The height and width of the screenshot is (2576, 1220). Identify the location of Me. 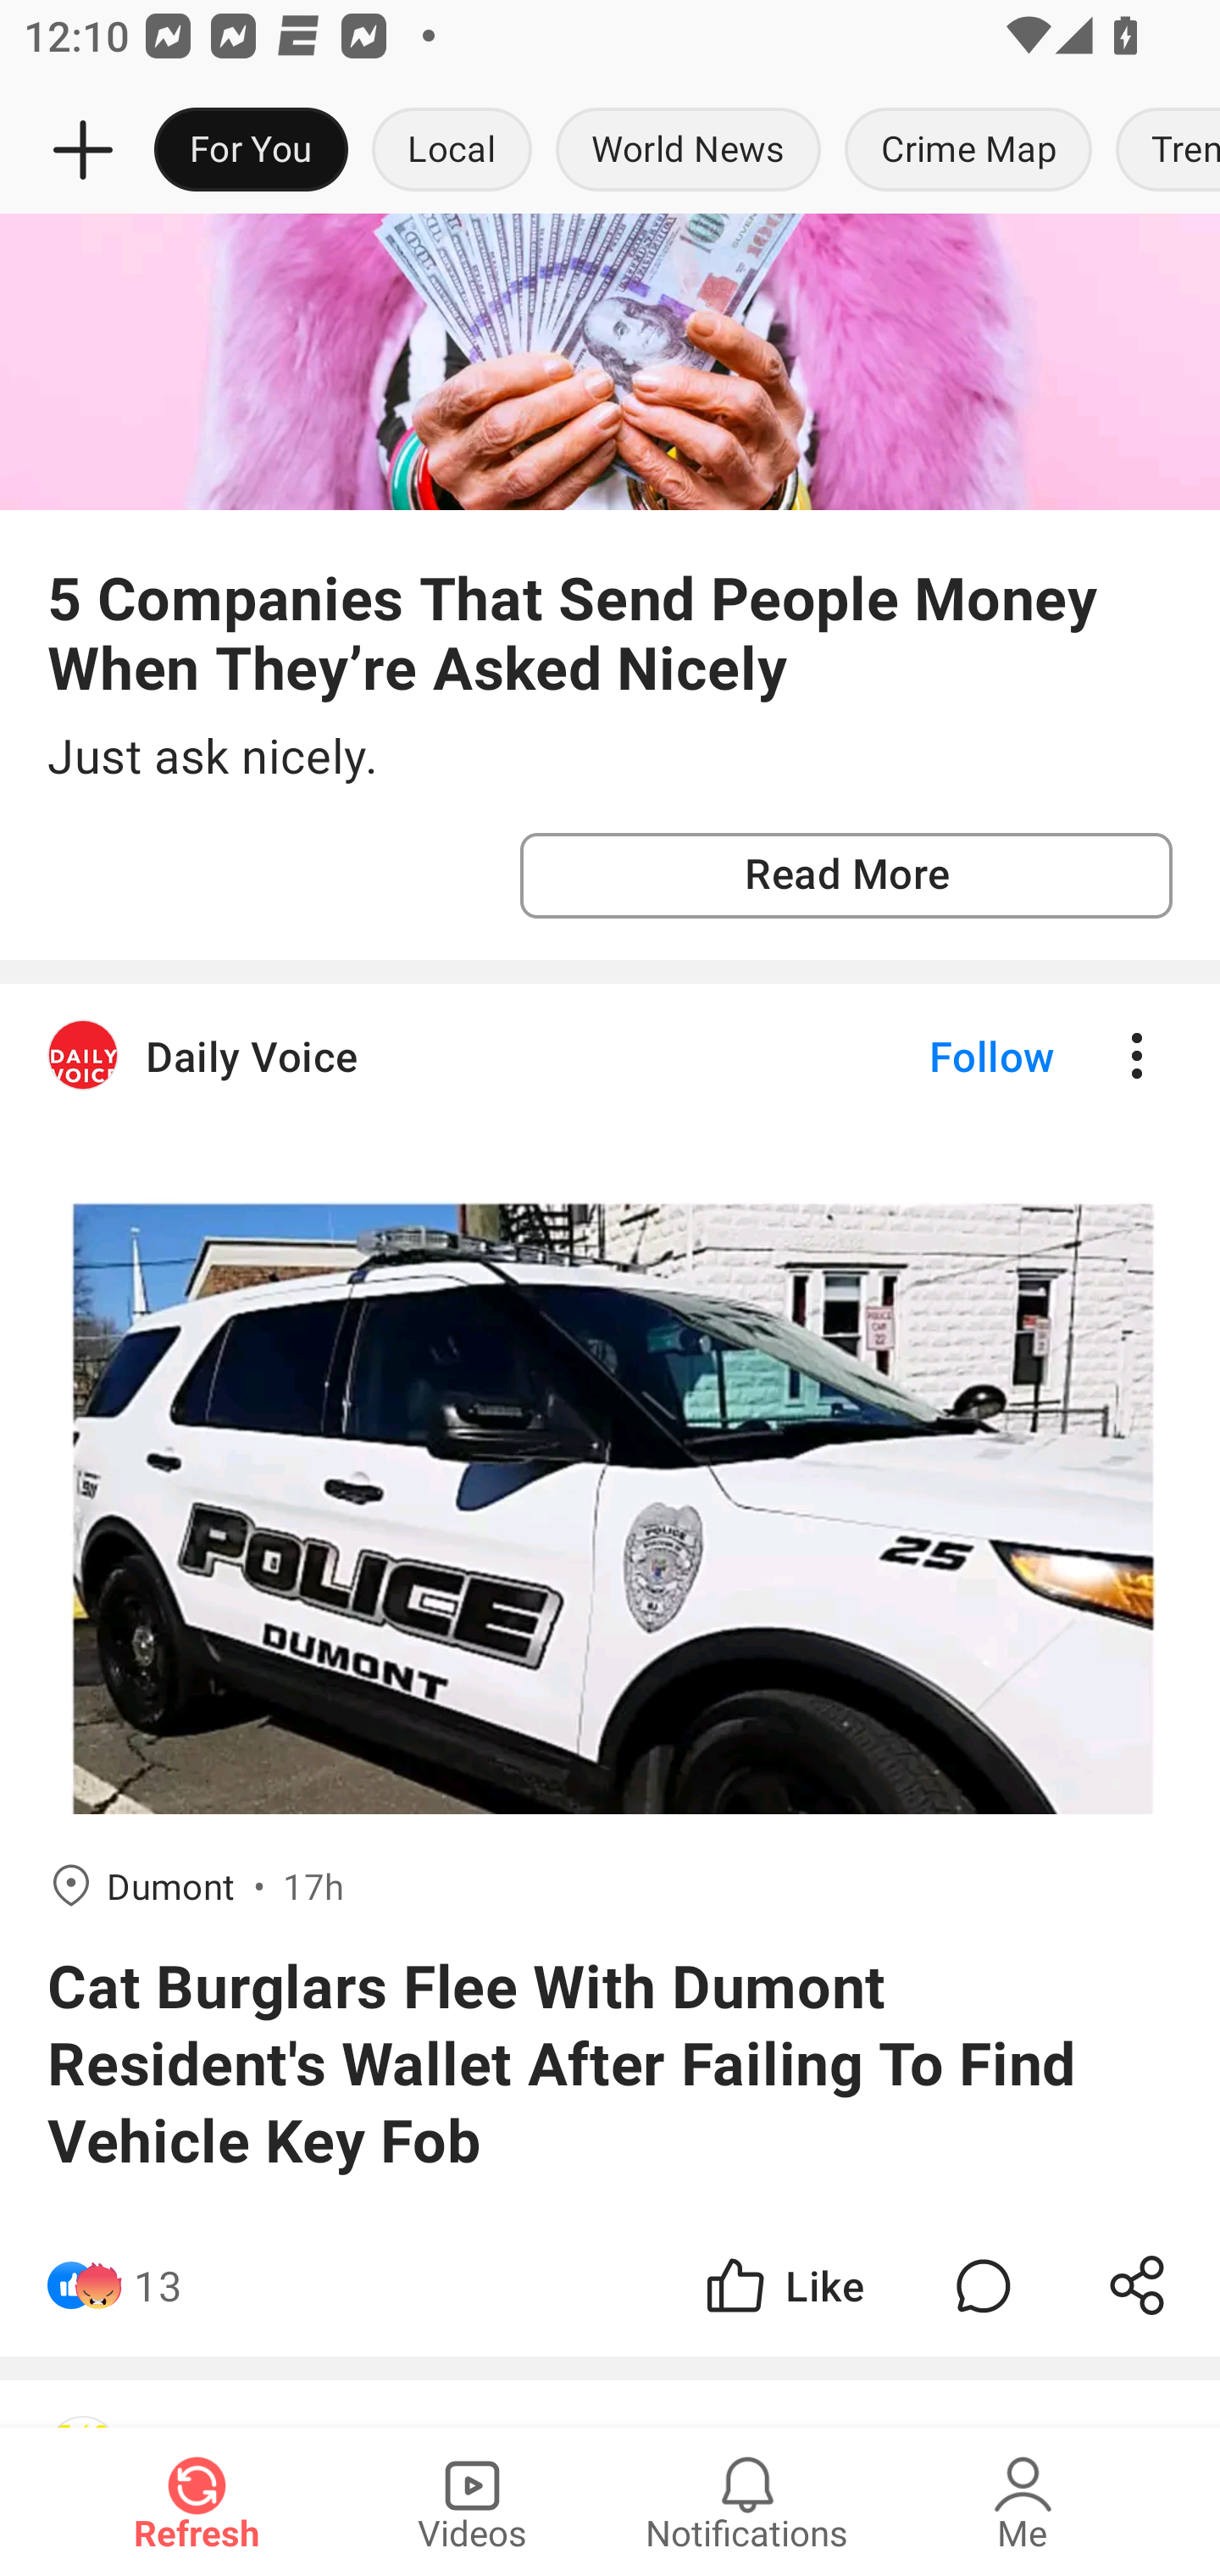
(1023, 2501).